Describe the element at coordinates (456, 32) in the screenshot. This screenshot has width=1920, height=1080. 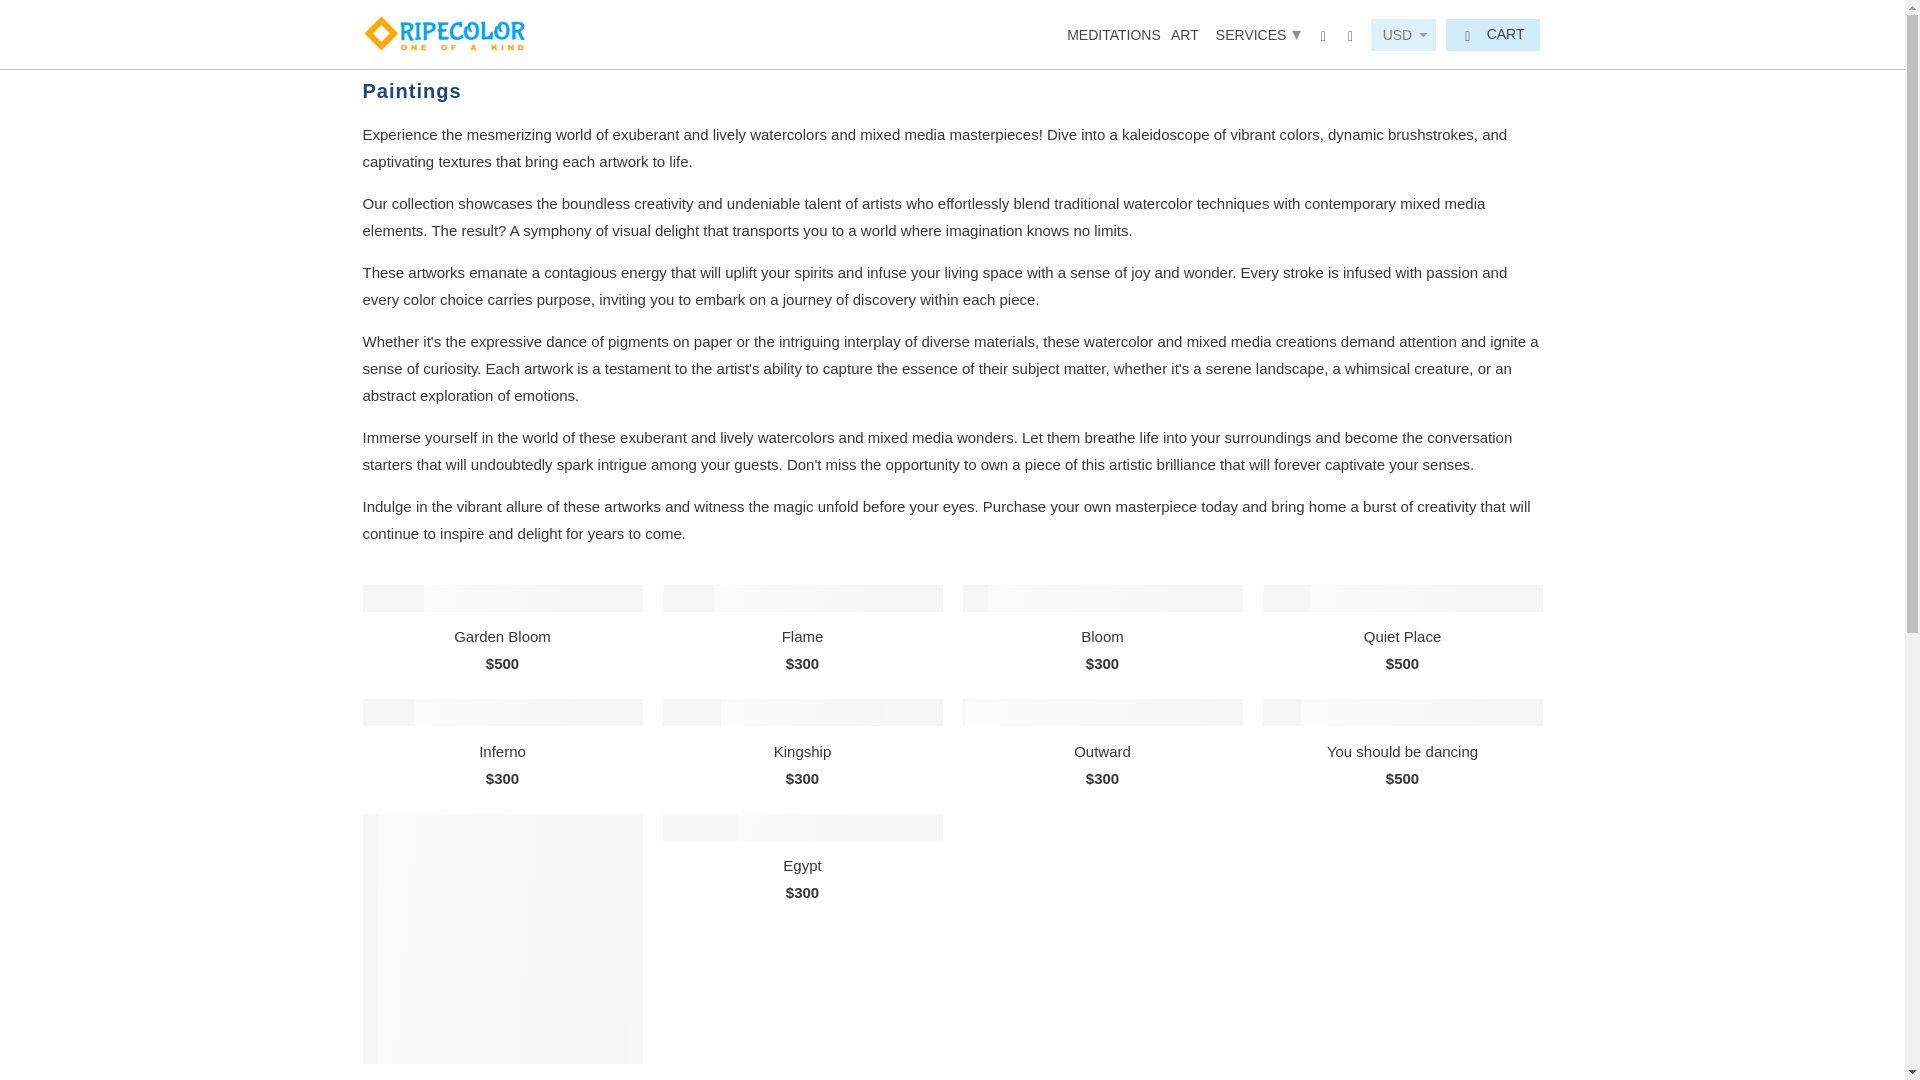
I see `Paintings` at that location.